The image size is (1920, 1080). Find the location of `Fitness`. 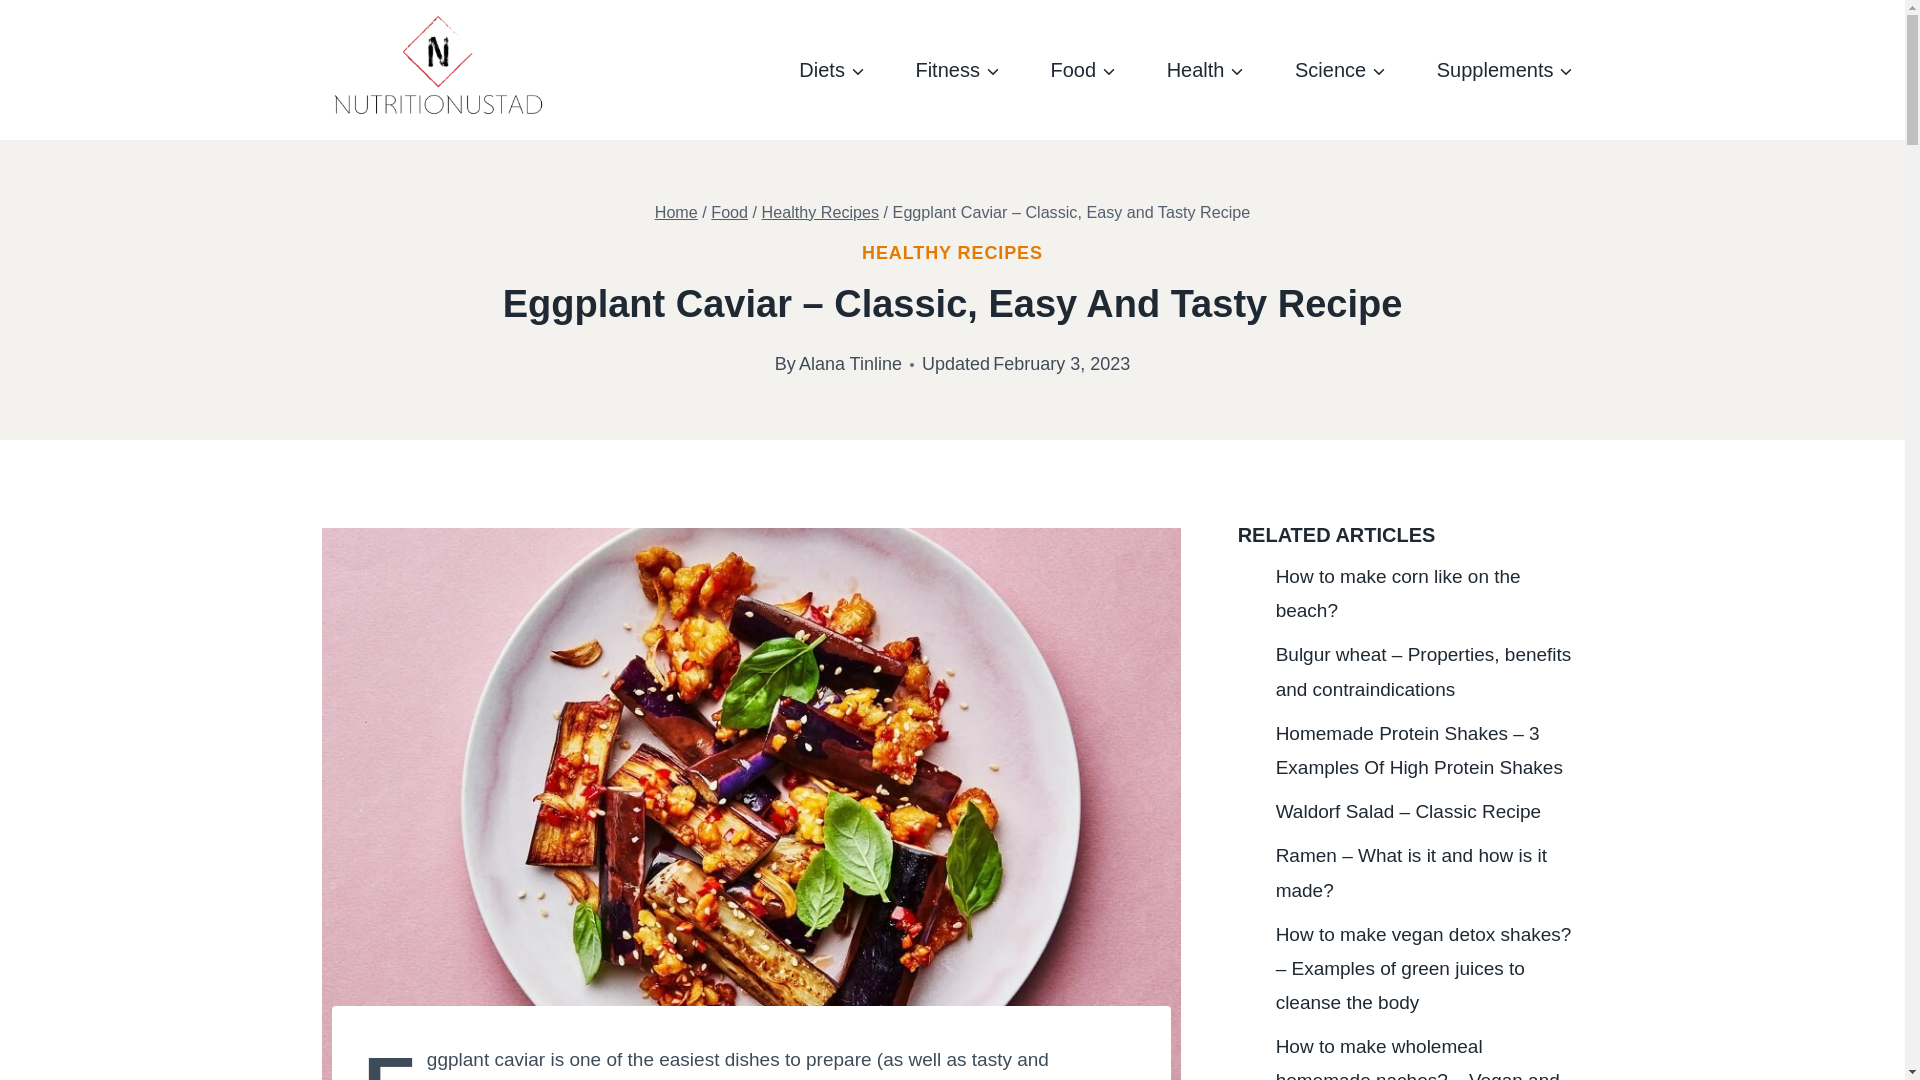

Fitness is located at coordinates (956, 70).